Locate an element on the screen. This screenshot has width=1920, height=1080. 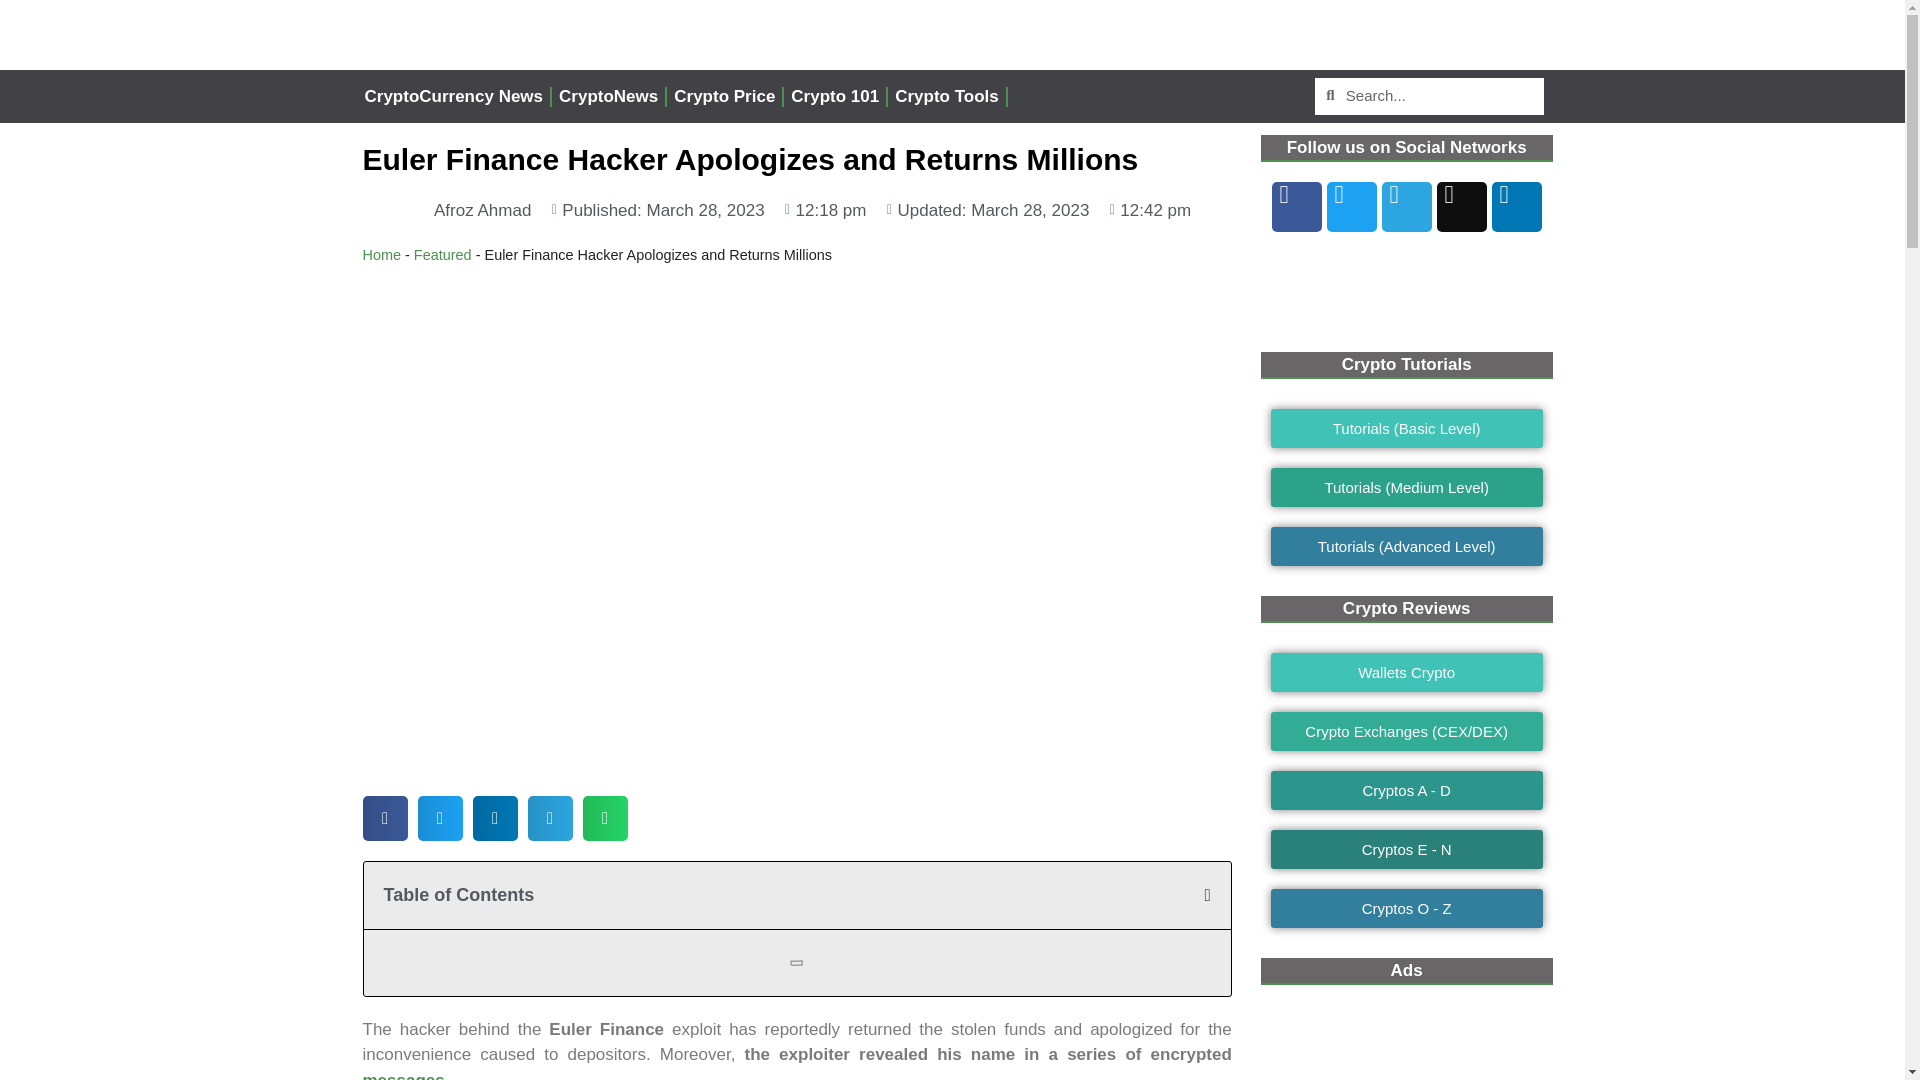
CryptoNews is located at coordinates (608, 96).